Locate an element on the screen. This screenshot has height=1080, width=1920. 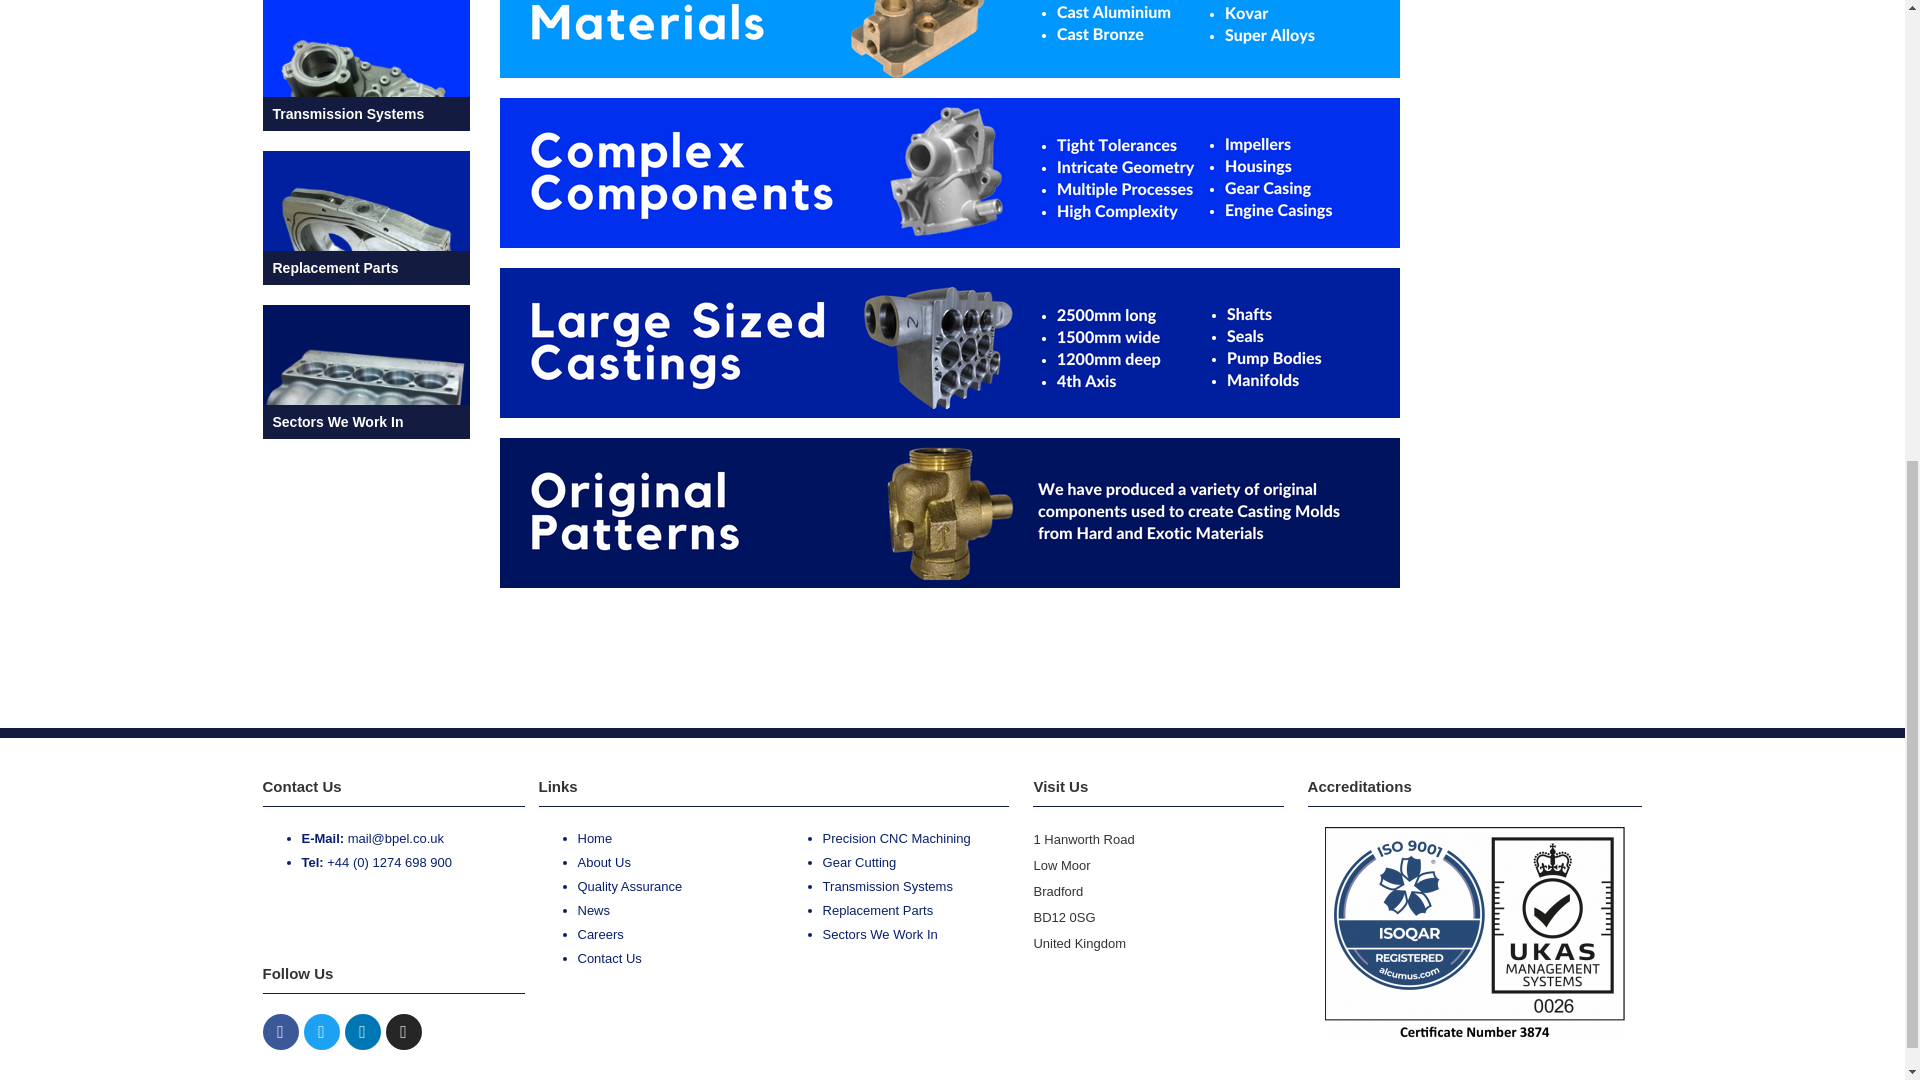
Gear Cutting is located at coordinates (860, 862).